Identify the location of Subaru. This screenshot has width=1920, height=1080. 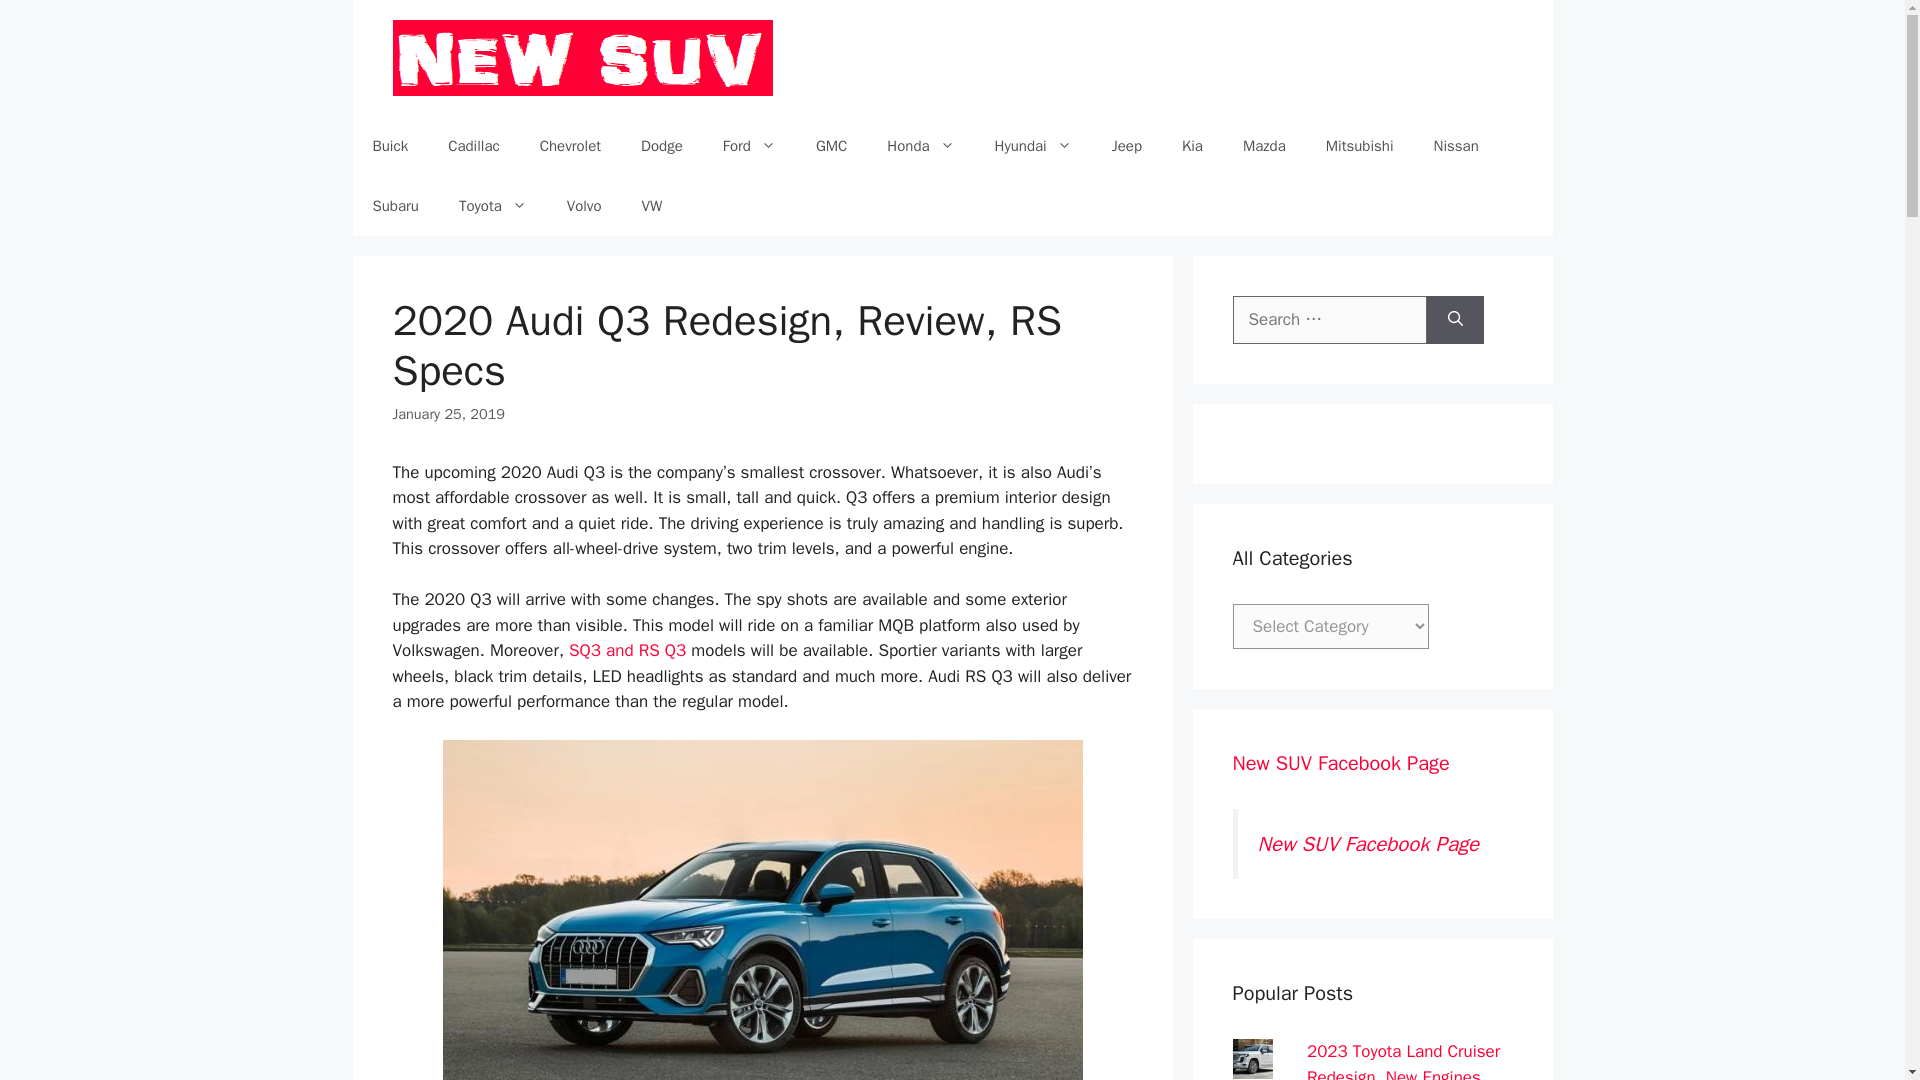
(394, 206).